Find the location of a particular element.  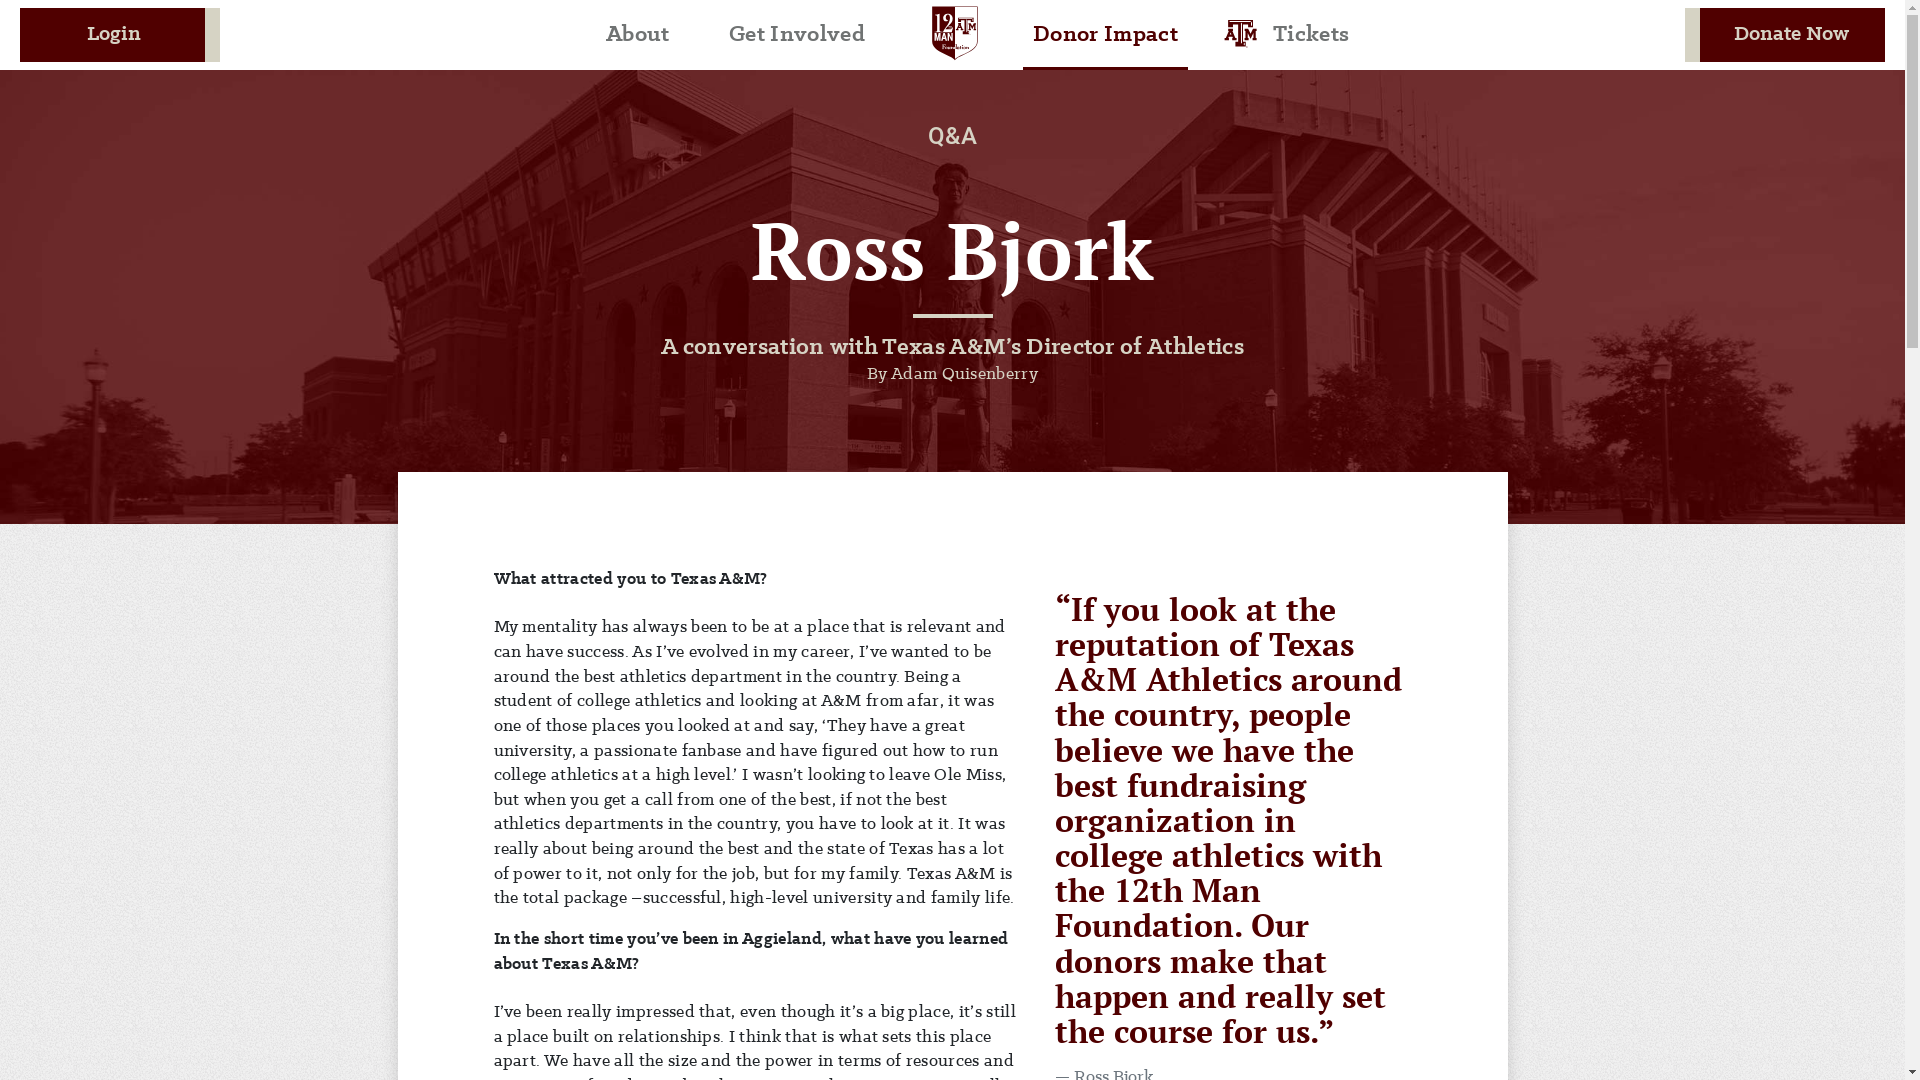

Donor Impact is located at coordinates (1106, 35).